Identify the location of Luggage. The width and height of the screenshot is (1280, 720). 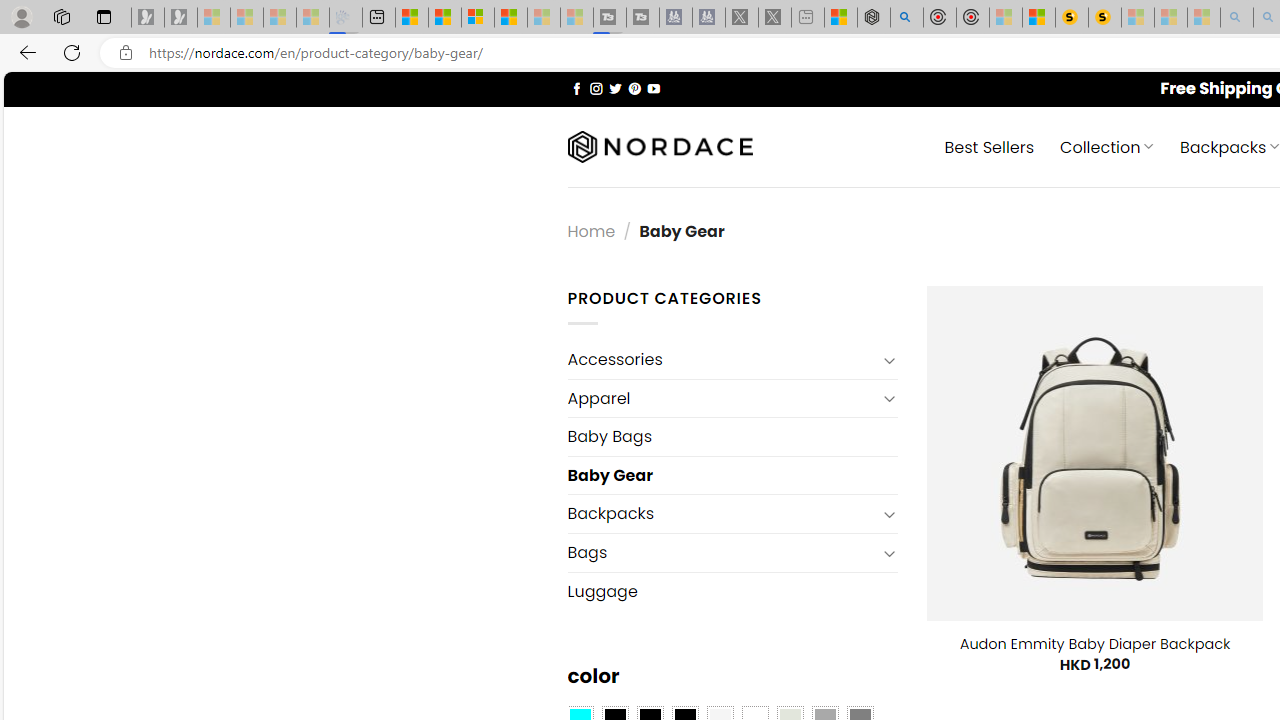
(732, 591).